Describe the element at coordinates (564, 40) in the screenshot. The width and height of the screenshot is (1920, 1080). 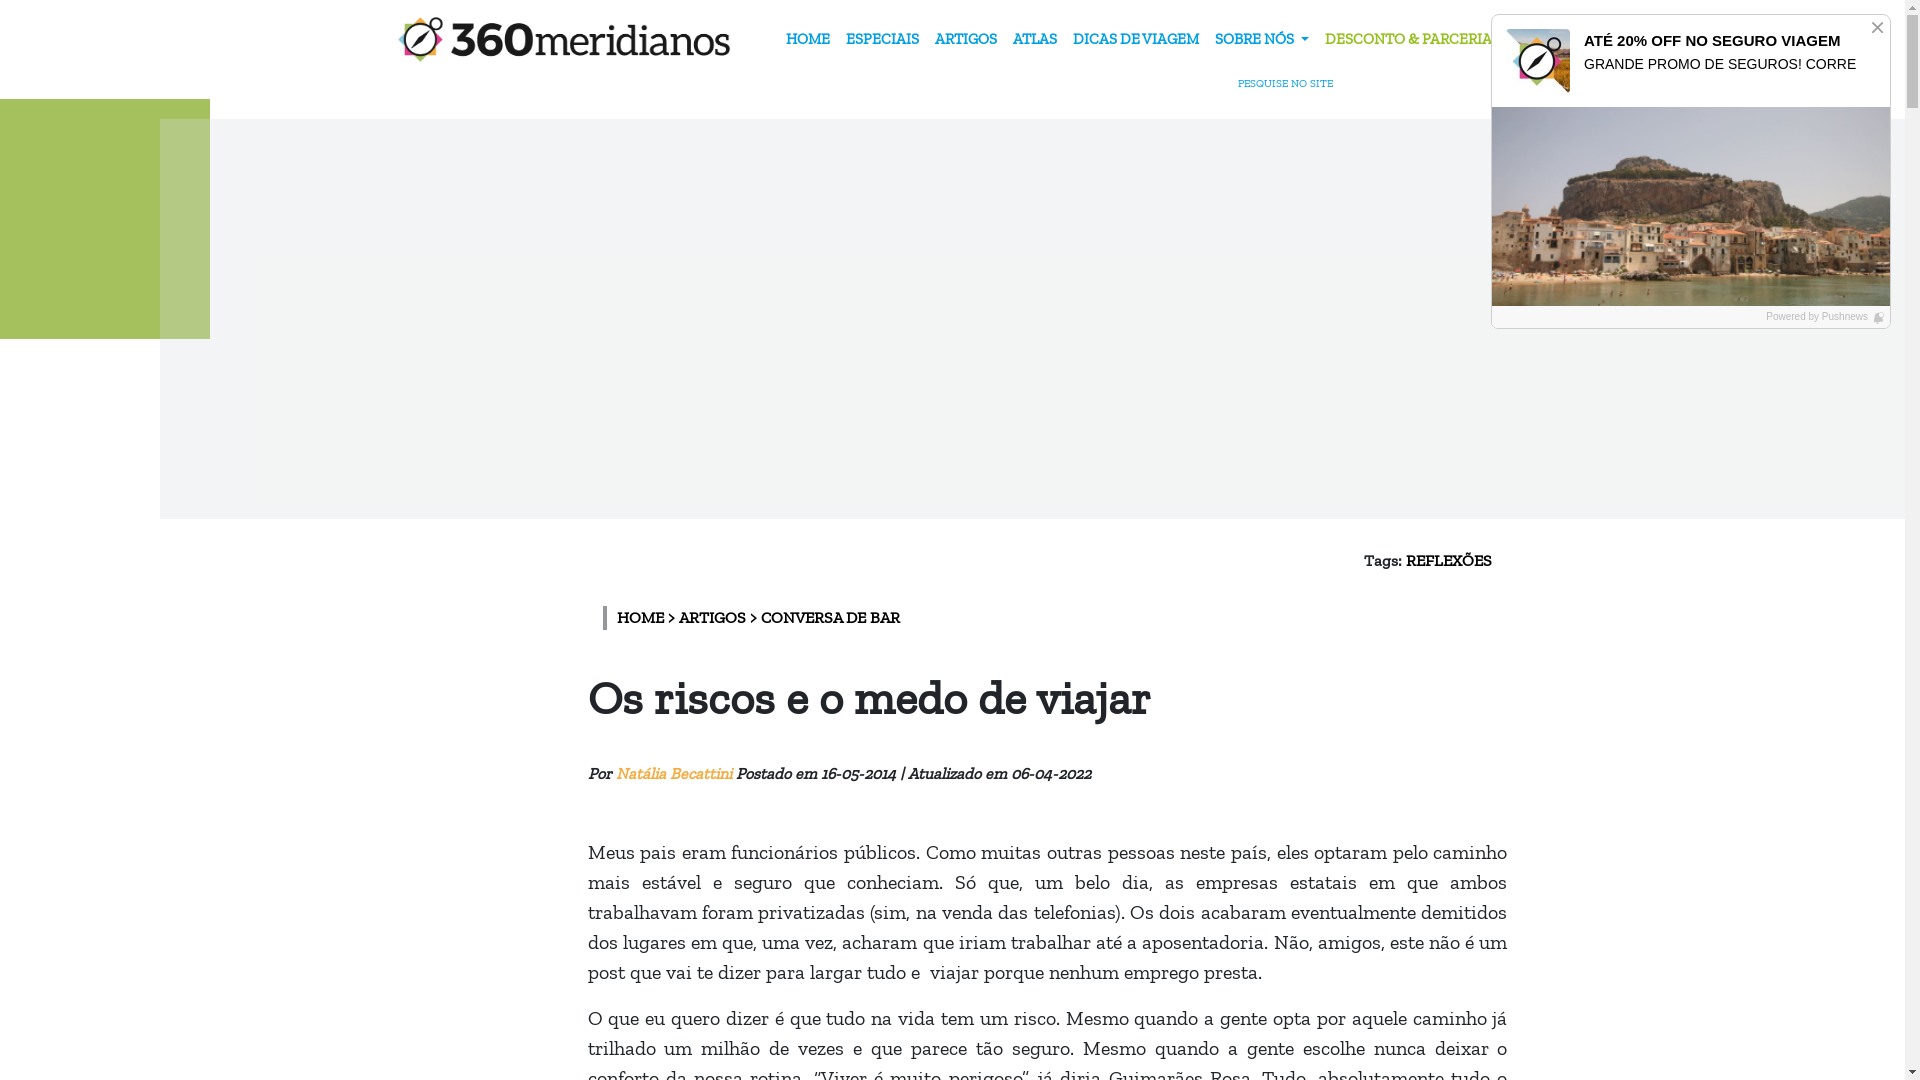
I see `360meridianos` at that location.